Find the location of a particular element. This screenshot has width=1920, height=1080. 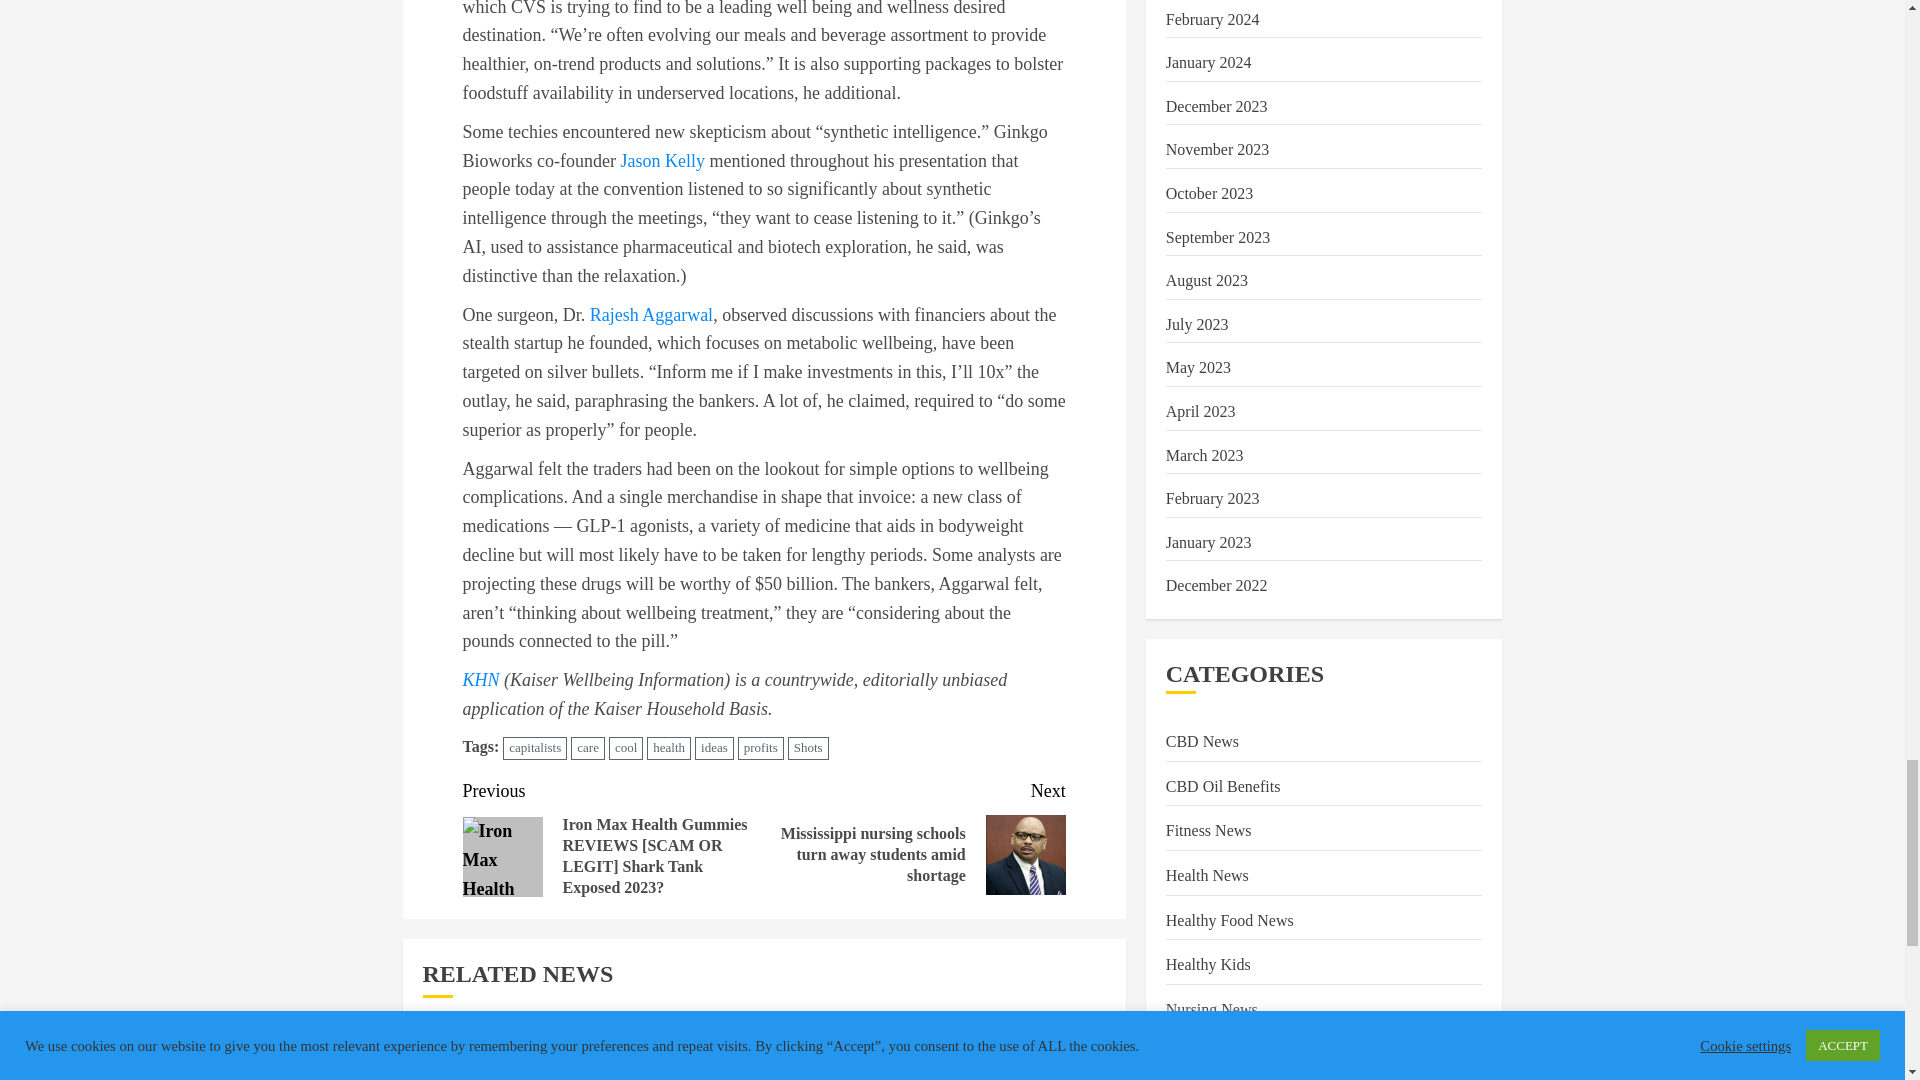

Rajesh Aggarwal is located at coordinates (650, 314).